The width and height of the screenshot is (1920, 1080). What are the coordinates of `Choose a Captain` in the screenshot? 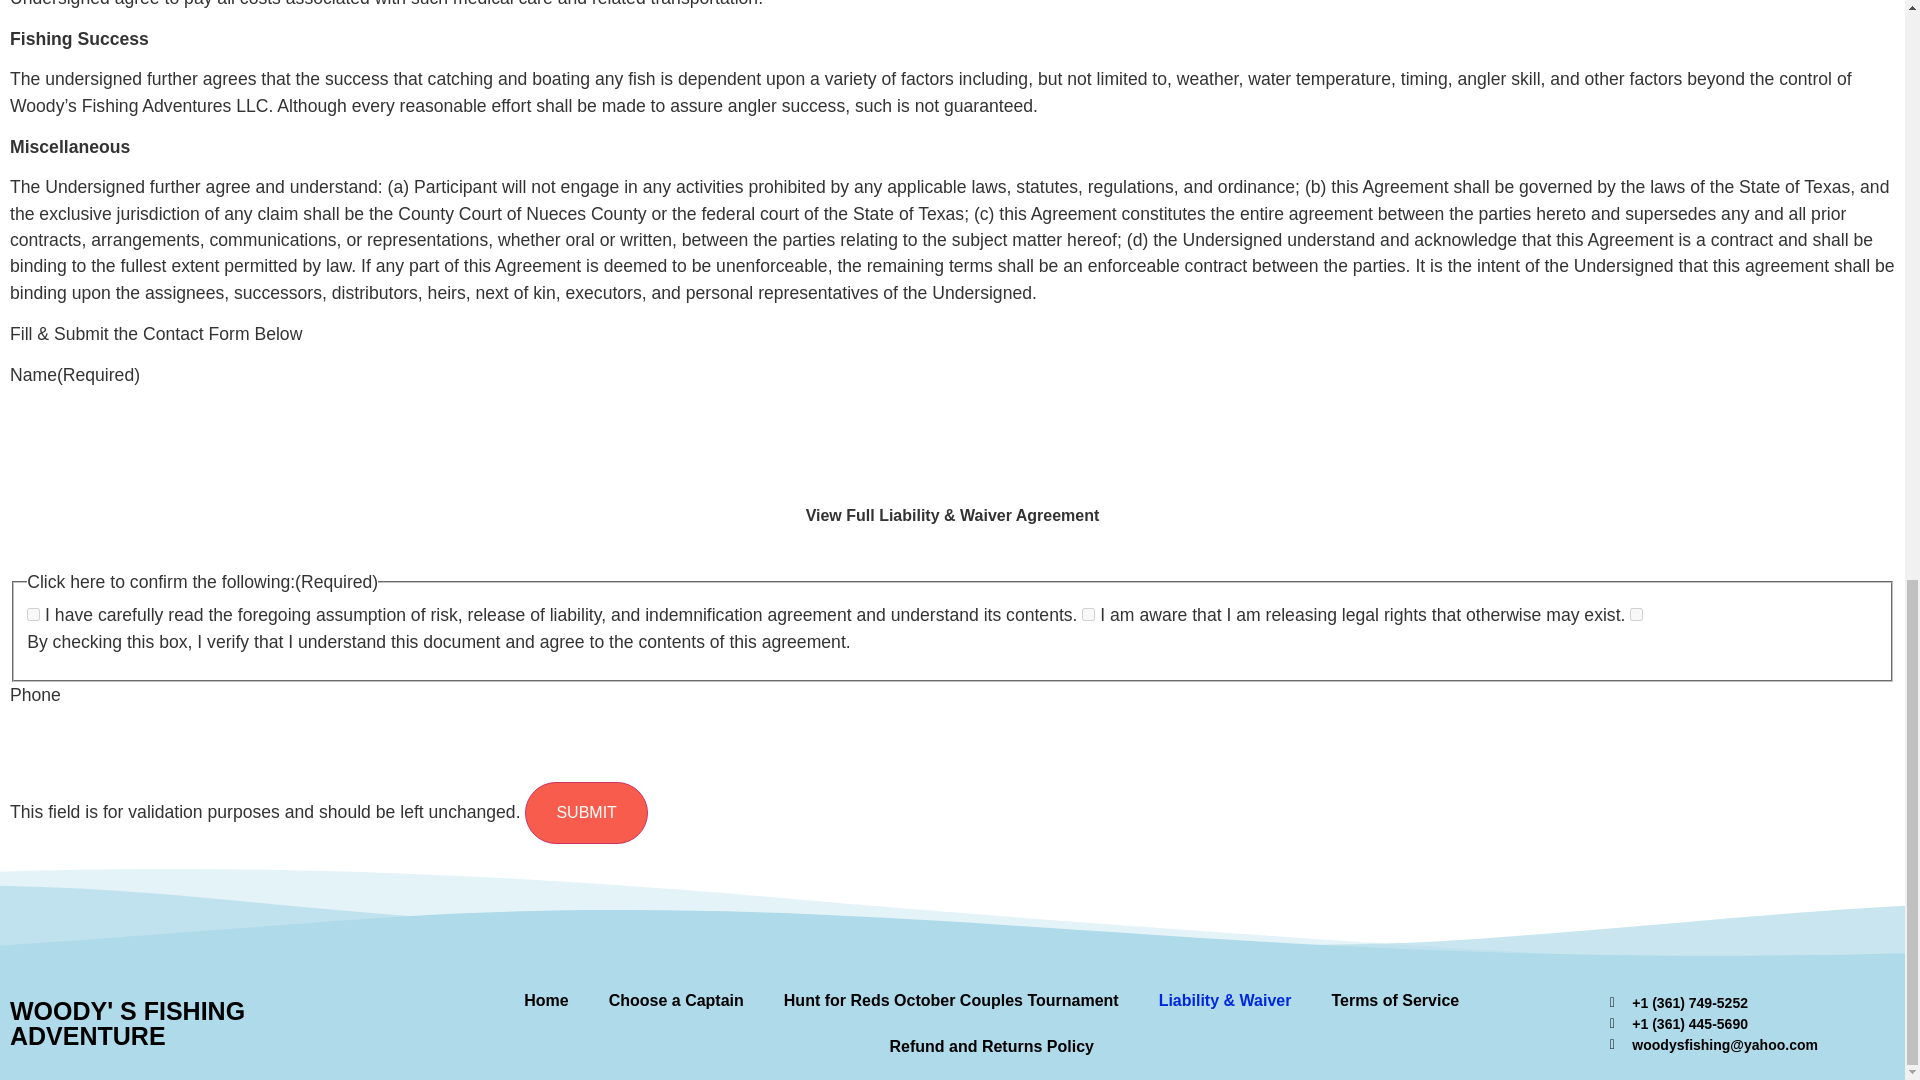 It's located at (676, 1000).